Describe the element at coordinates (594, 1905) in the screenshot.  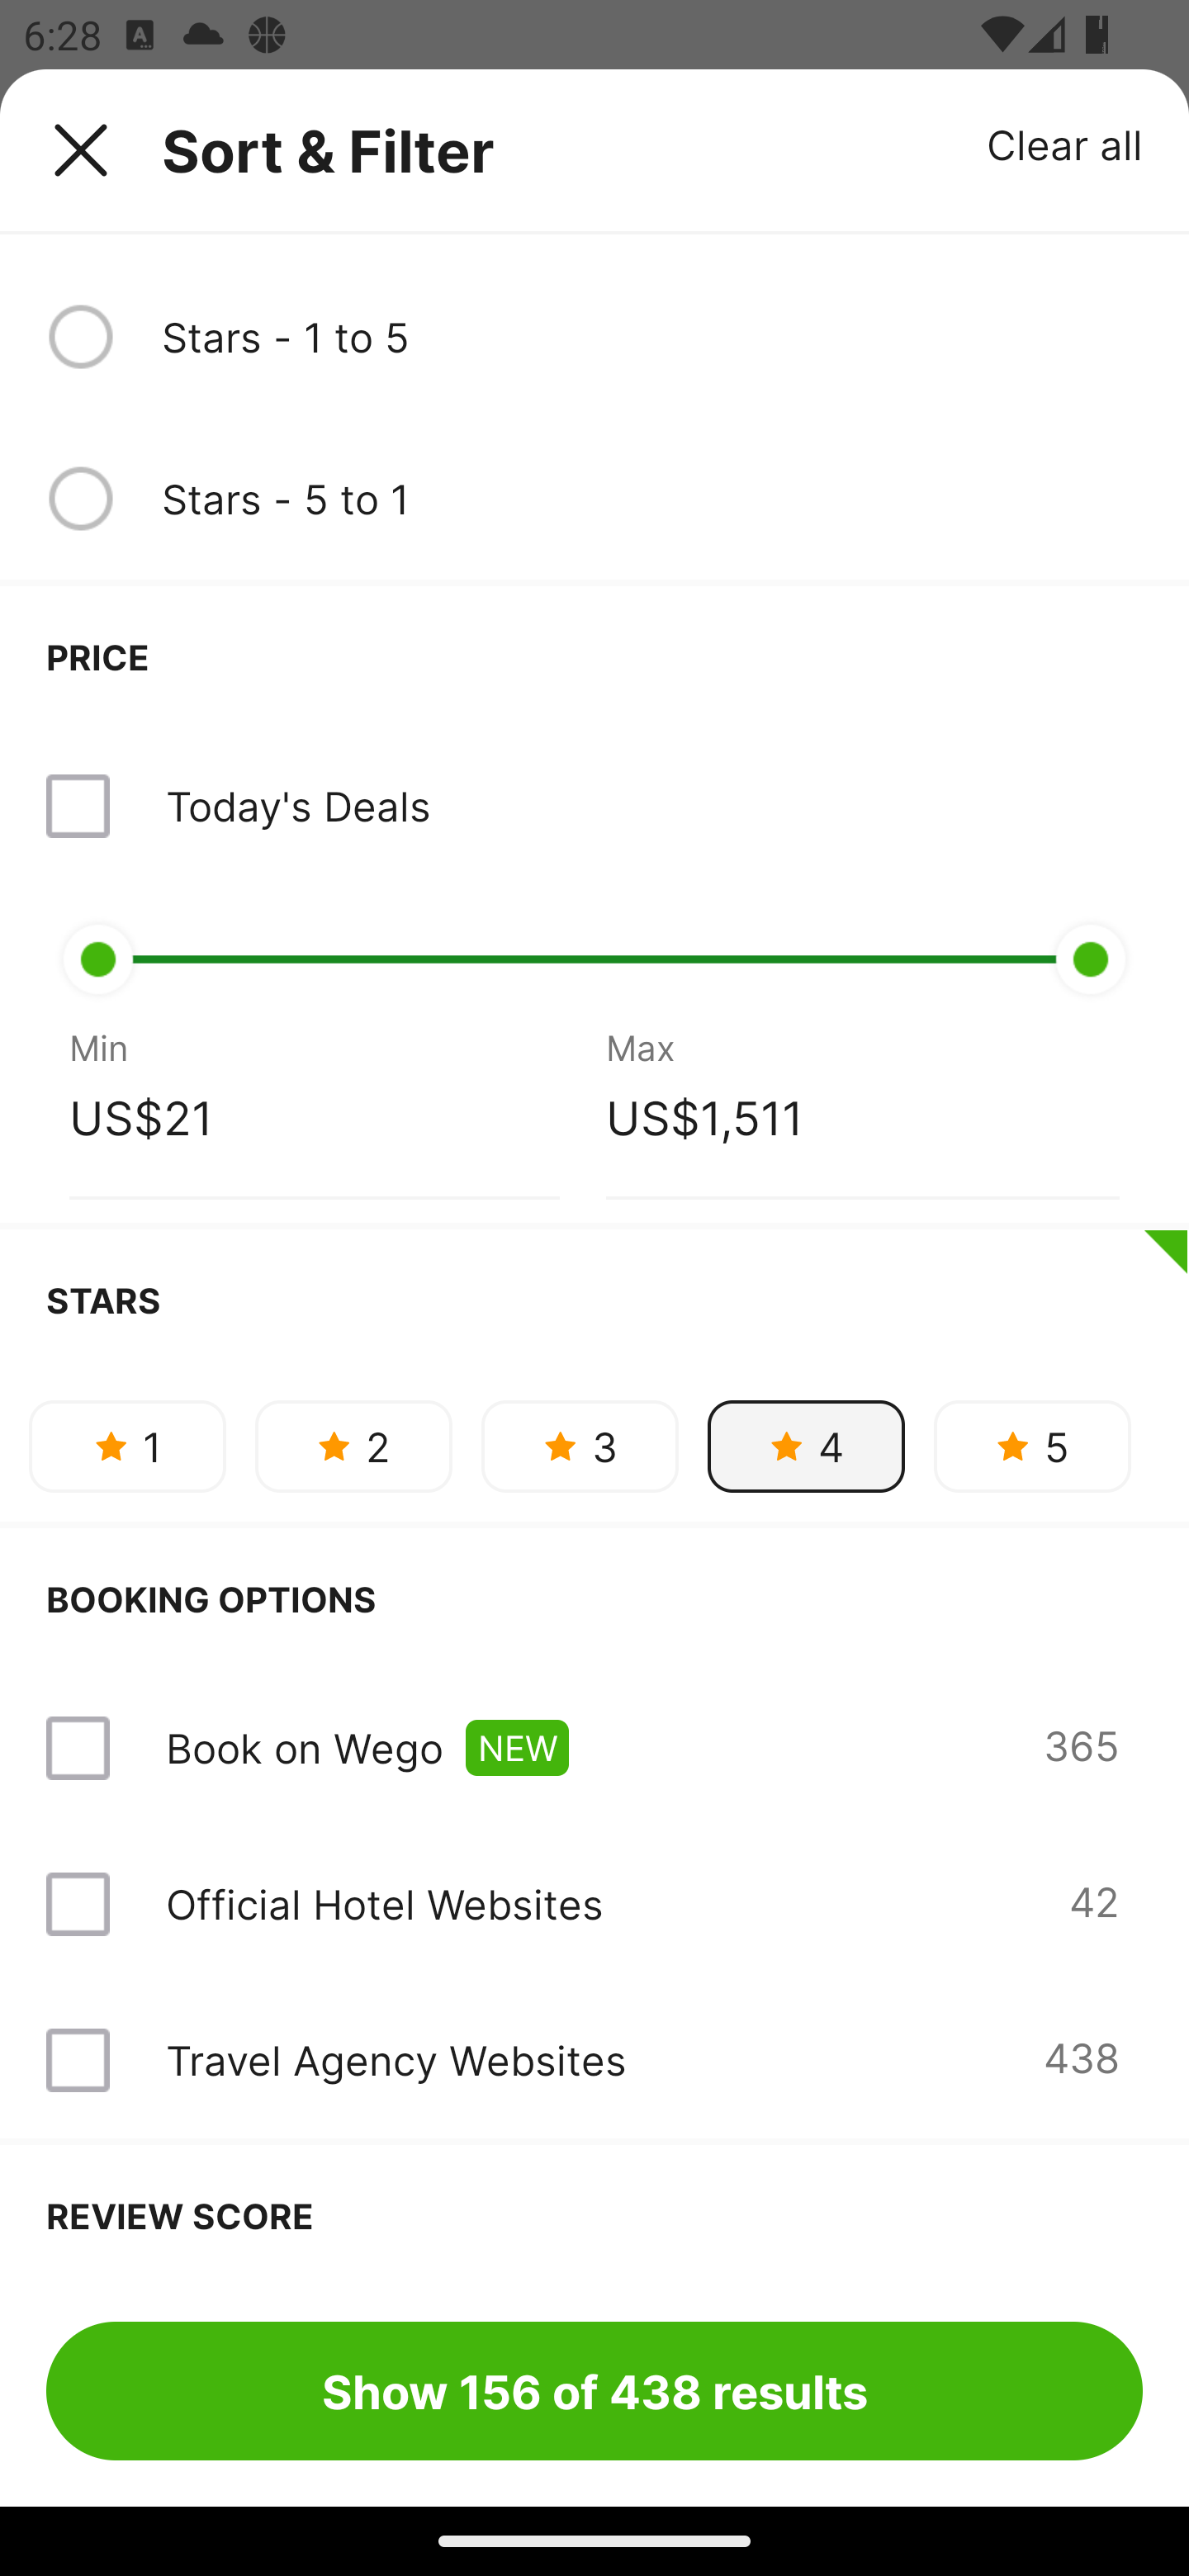
I see `Official Hotel Websites 42` at that location.